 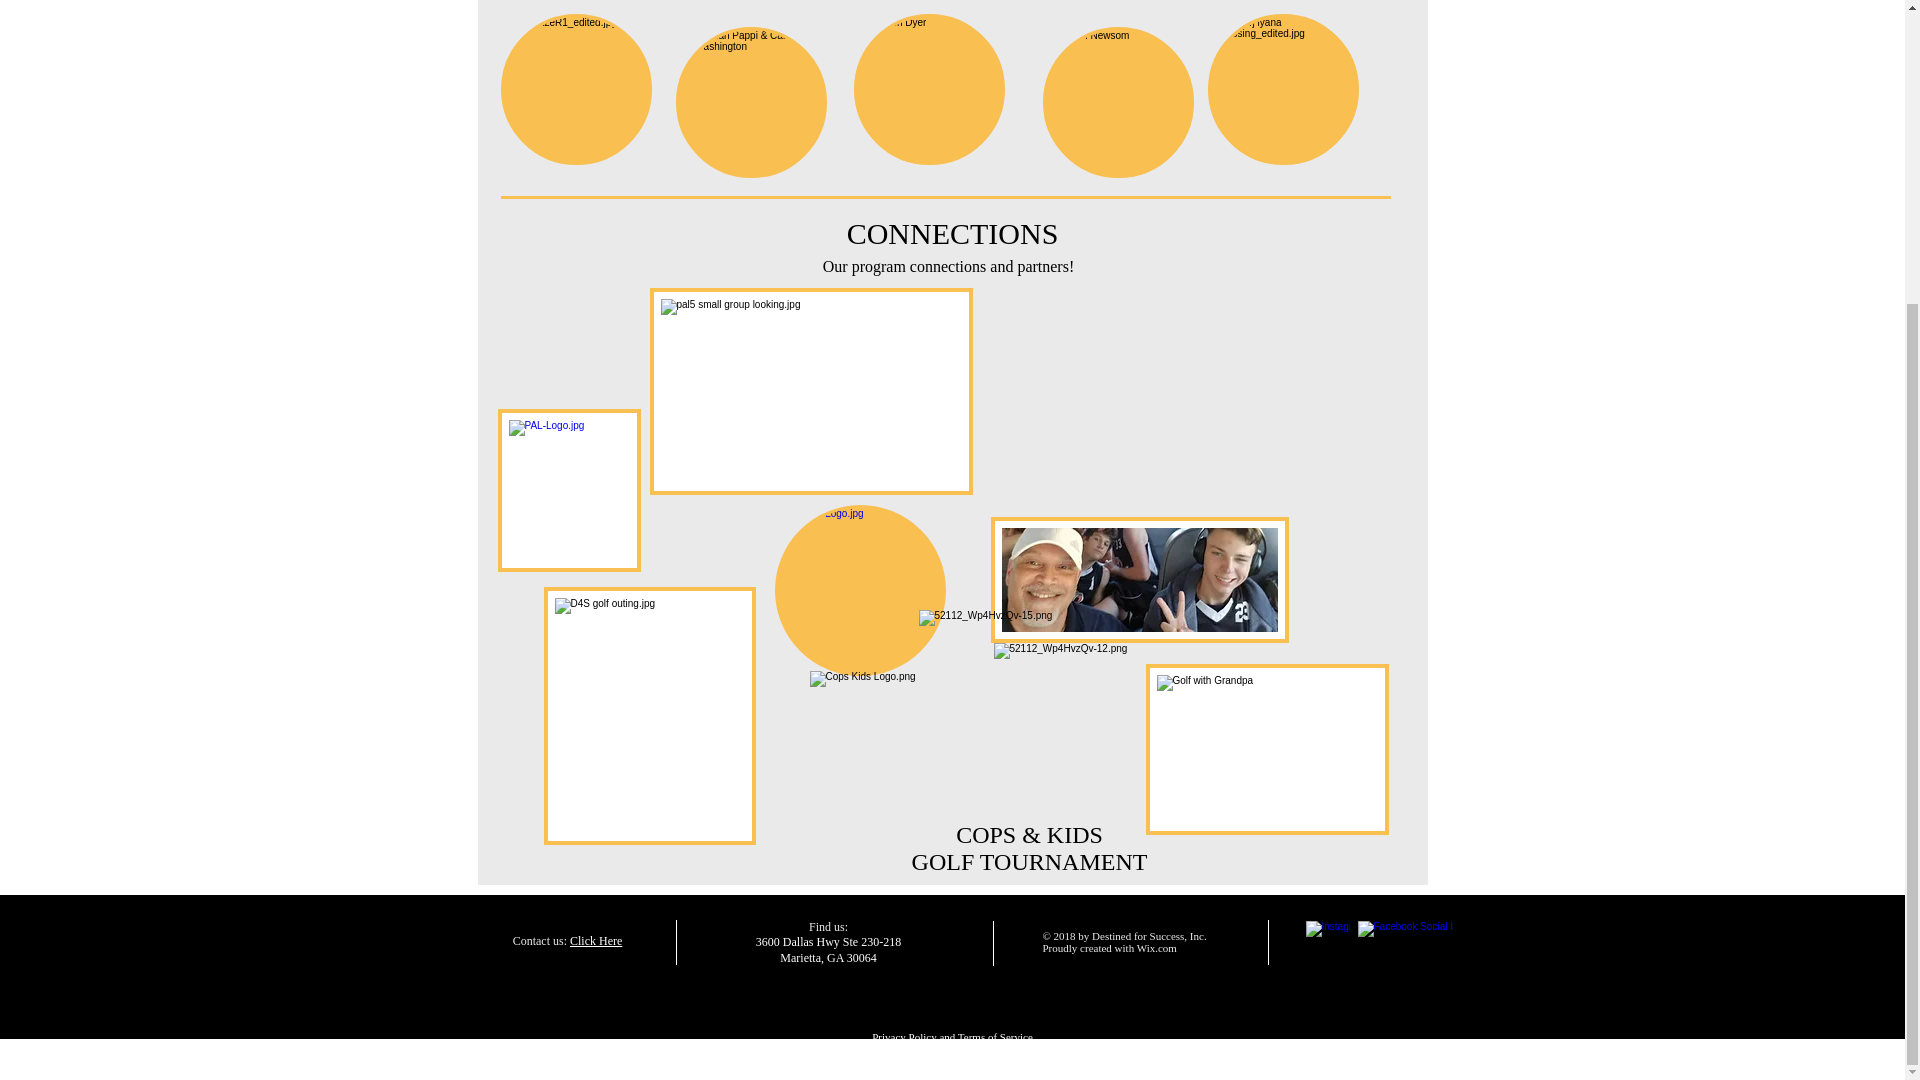 I want to click on Privacy Policy, so click(x=904, y=1036).